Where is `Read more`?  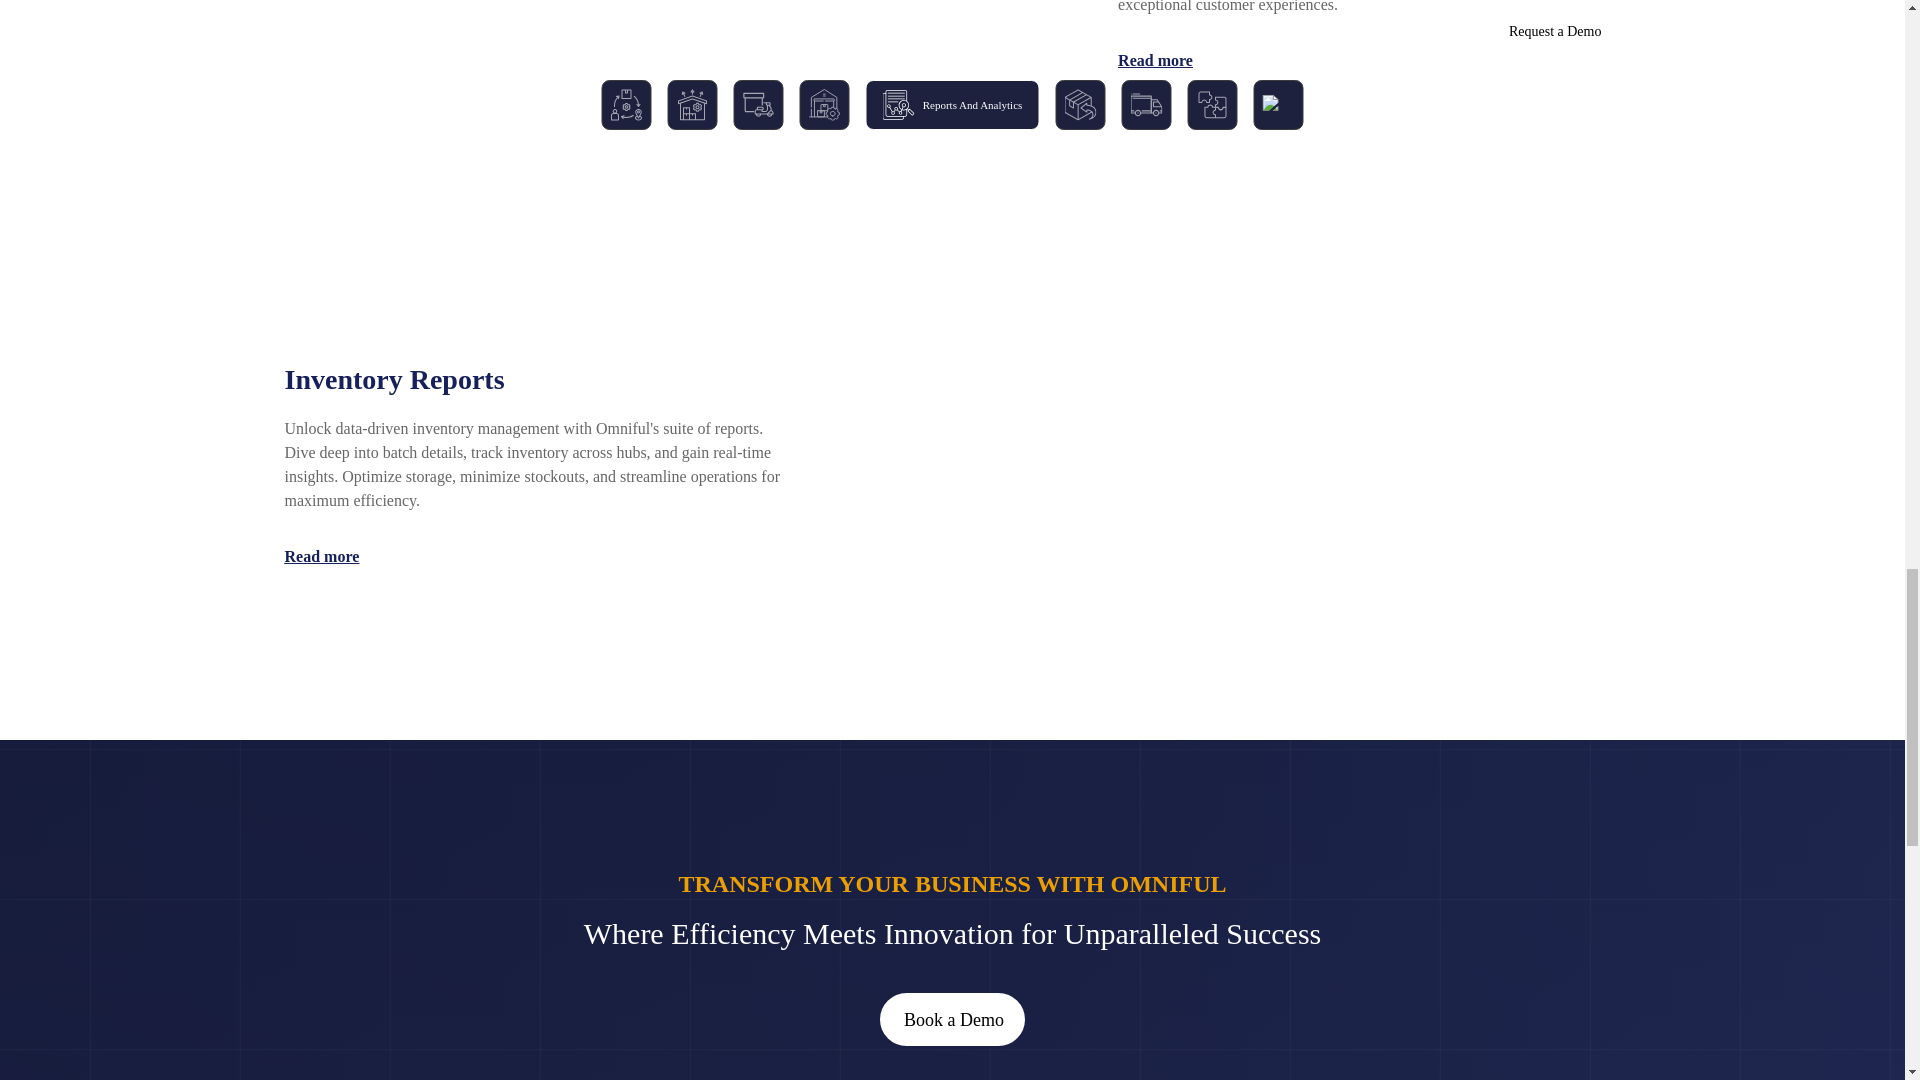
Read more is located at coordinates (322, 556).